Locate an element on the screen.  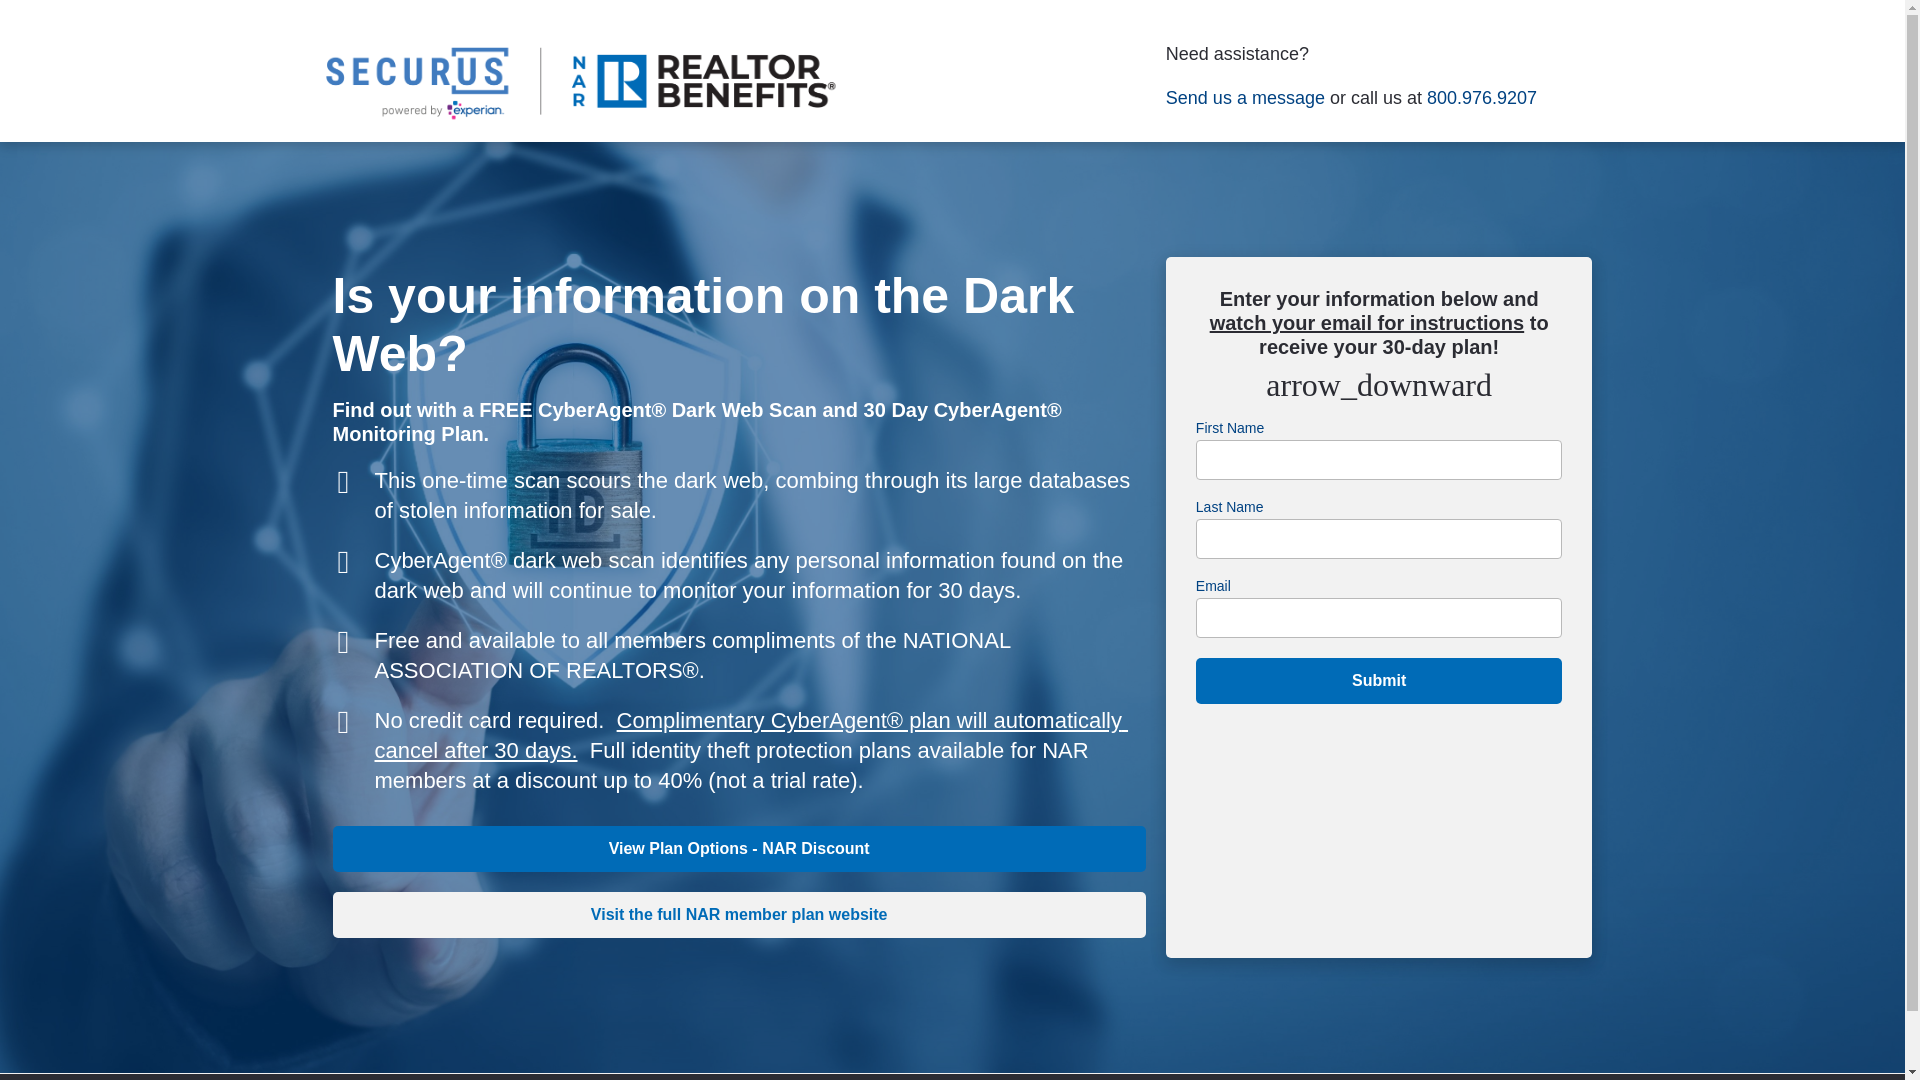
Send us a message is located at coordinates (1244, 98).